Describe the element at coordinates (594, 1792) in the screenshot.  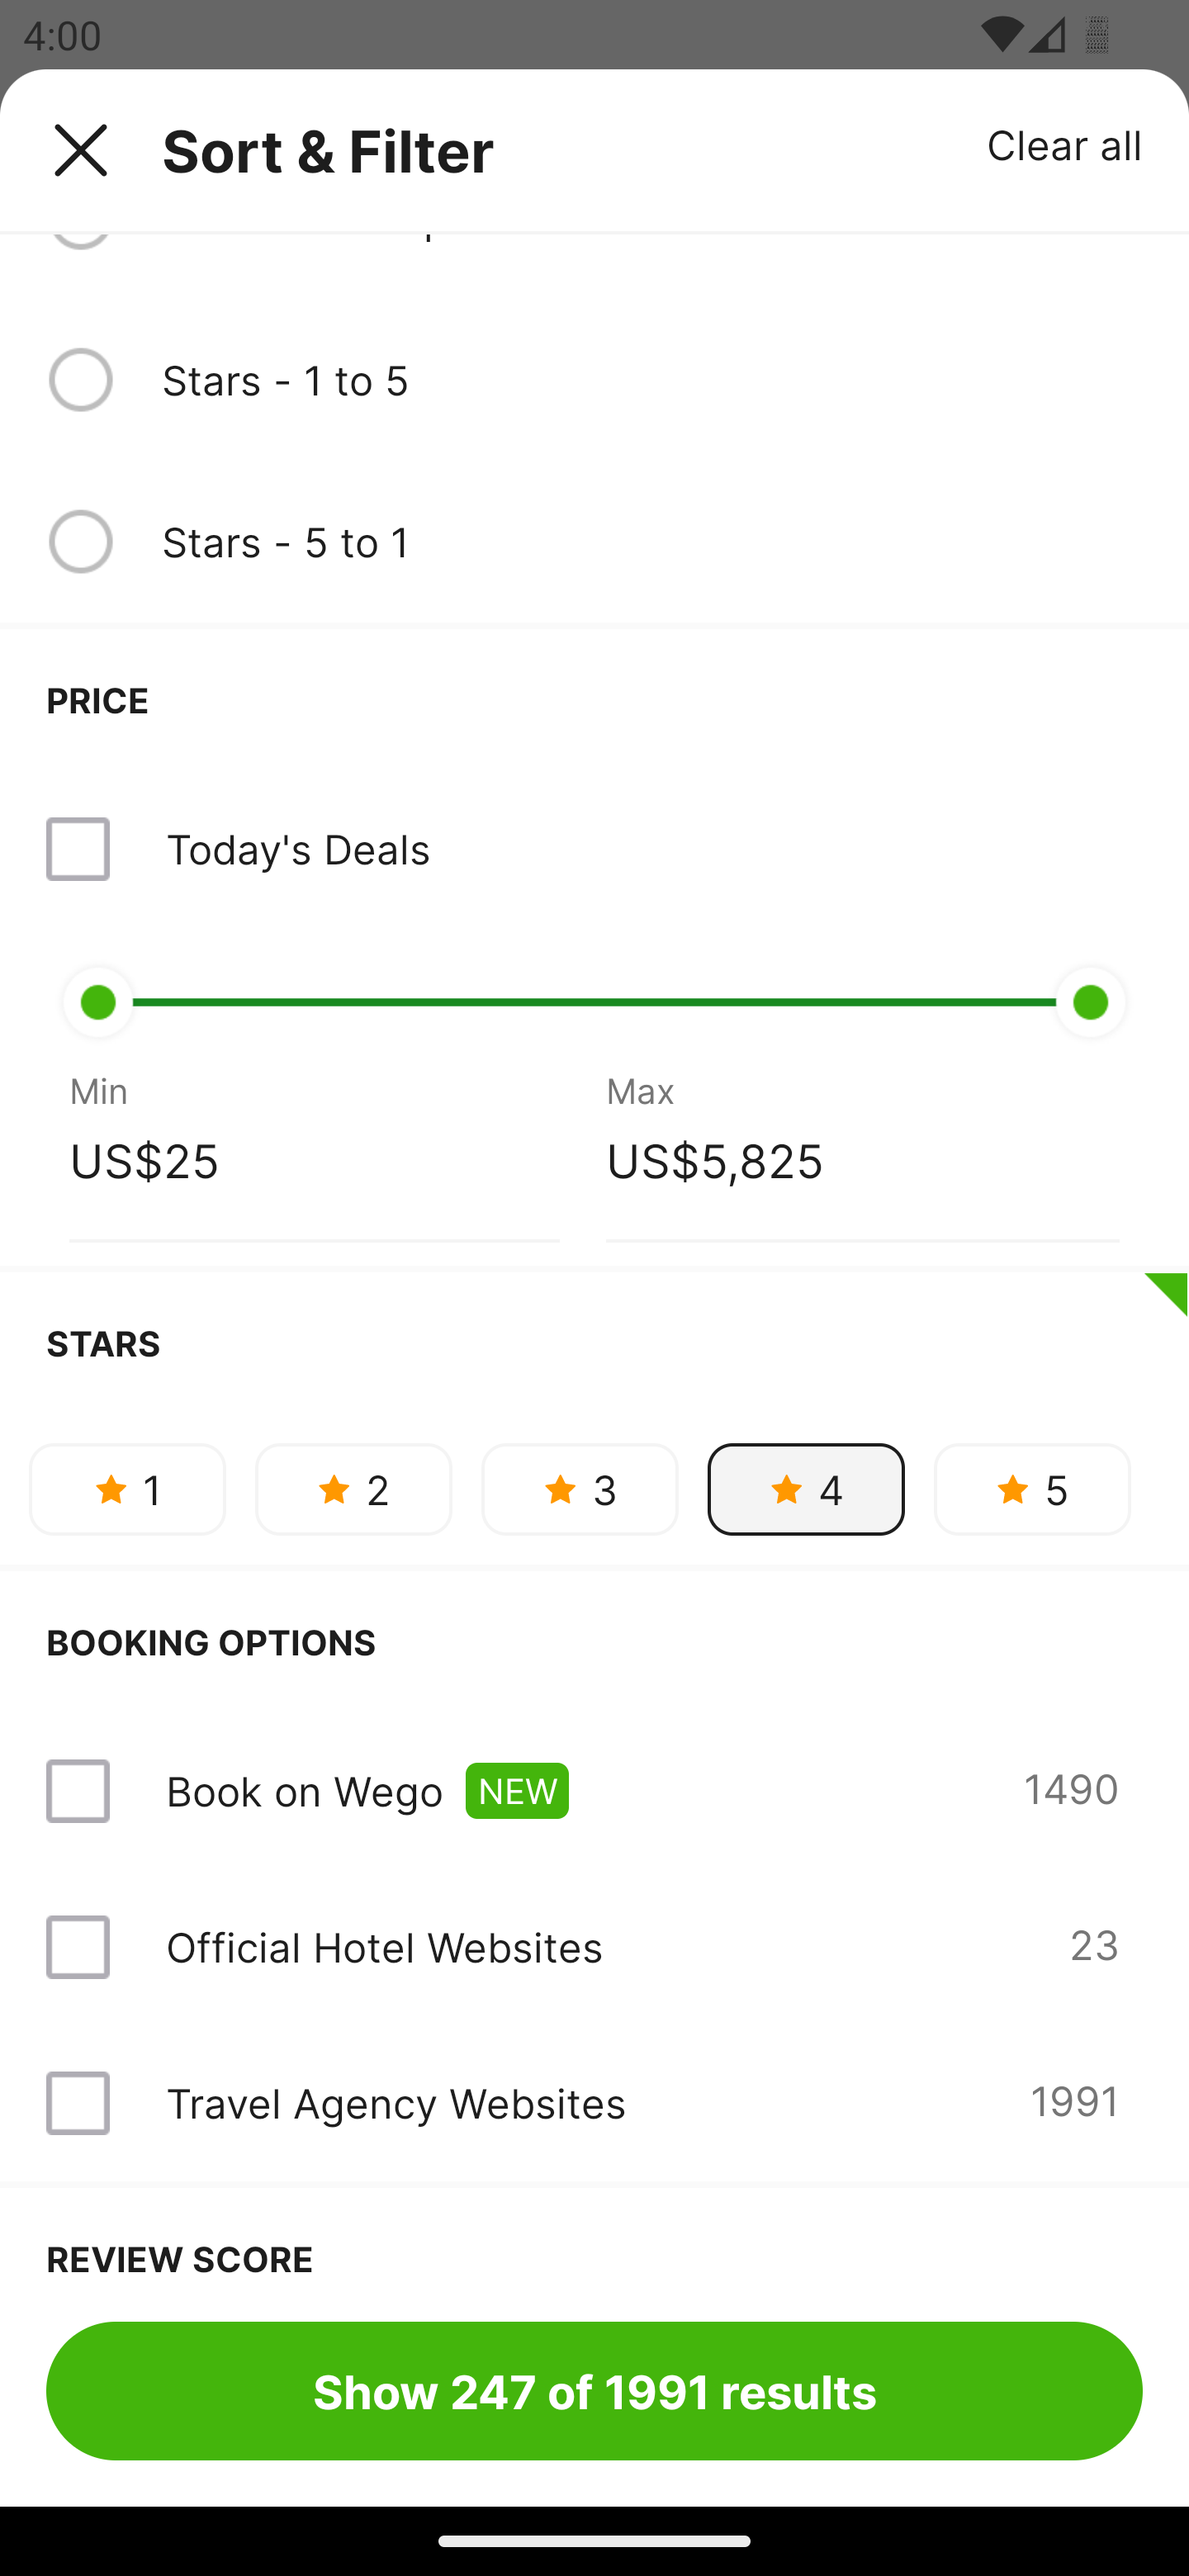
I see `Book on Wego NEW 1490` at that location.